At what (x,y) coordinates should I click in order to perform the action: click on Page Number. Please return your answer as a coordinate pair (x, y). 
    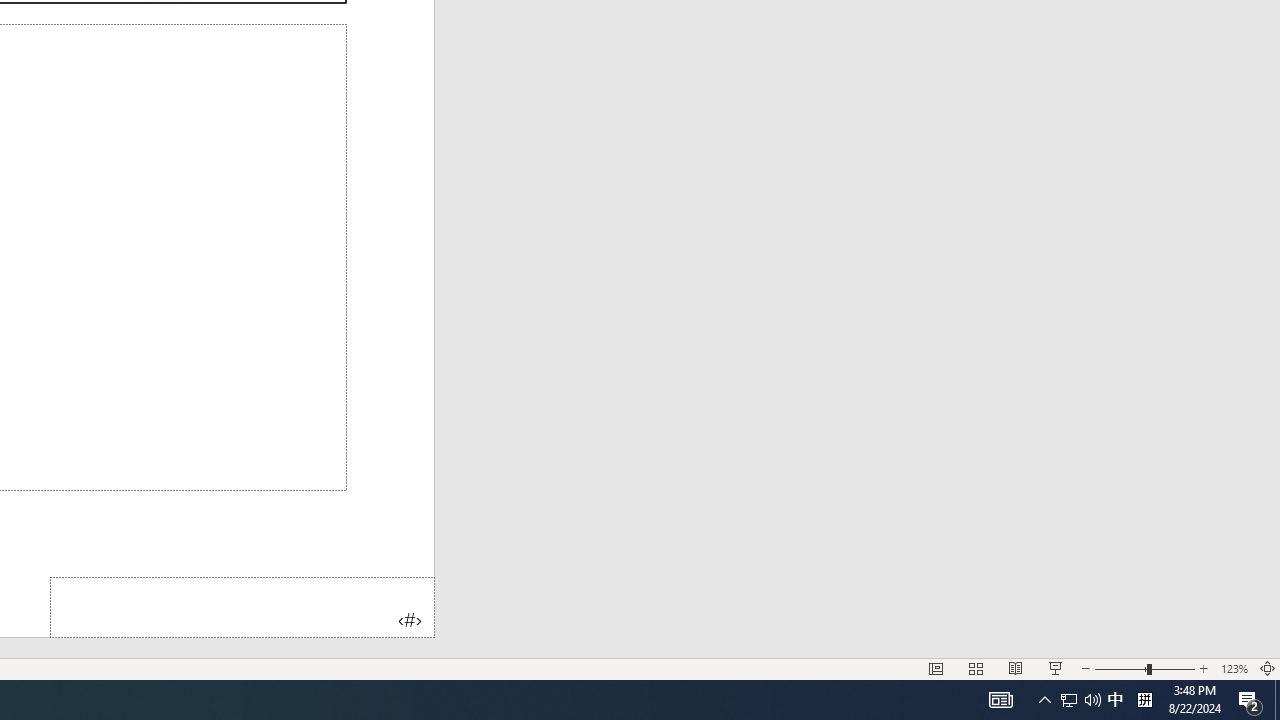
    Looking at the image, I should click on (242, 606).